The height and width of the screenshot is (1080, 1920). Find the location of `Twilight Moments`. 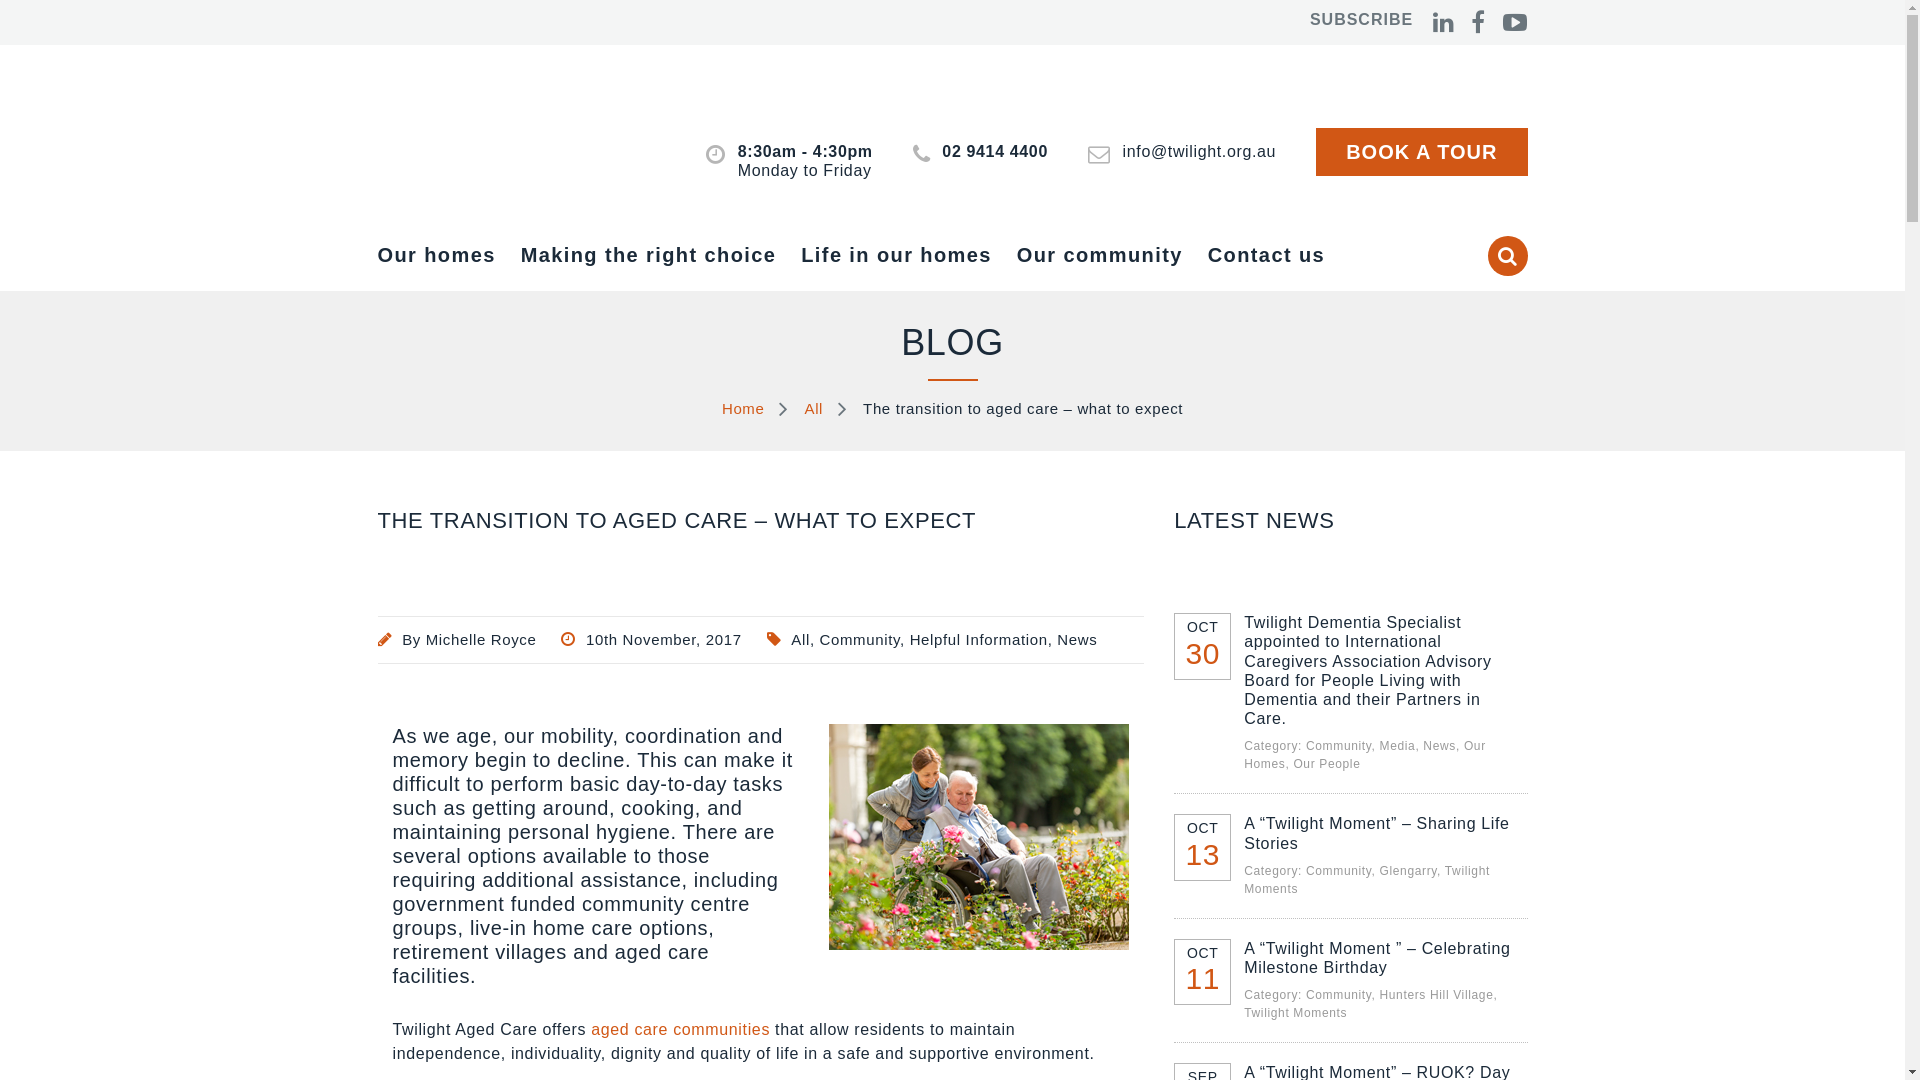

Twilight Moments is located at coordinates (1367, 880).